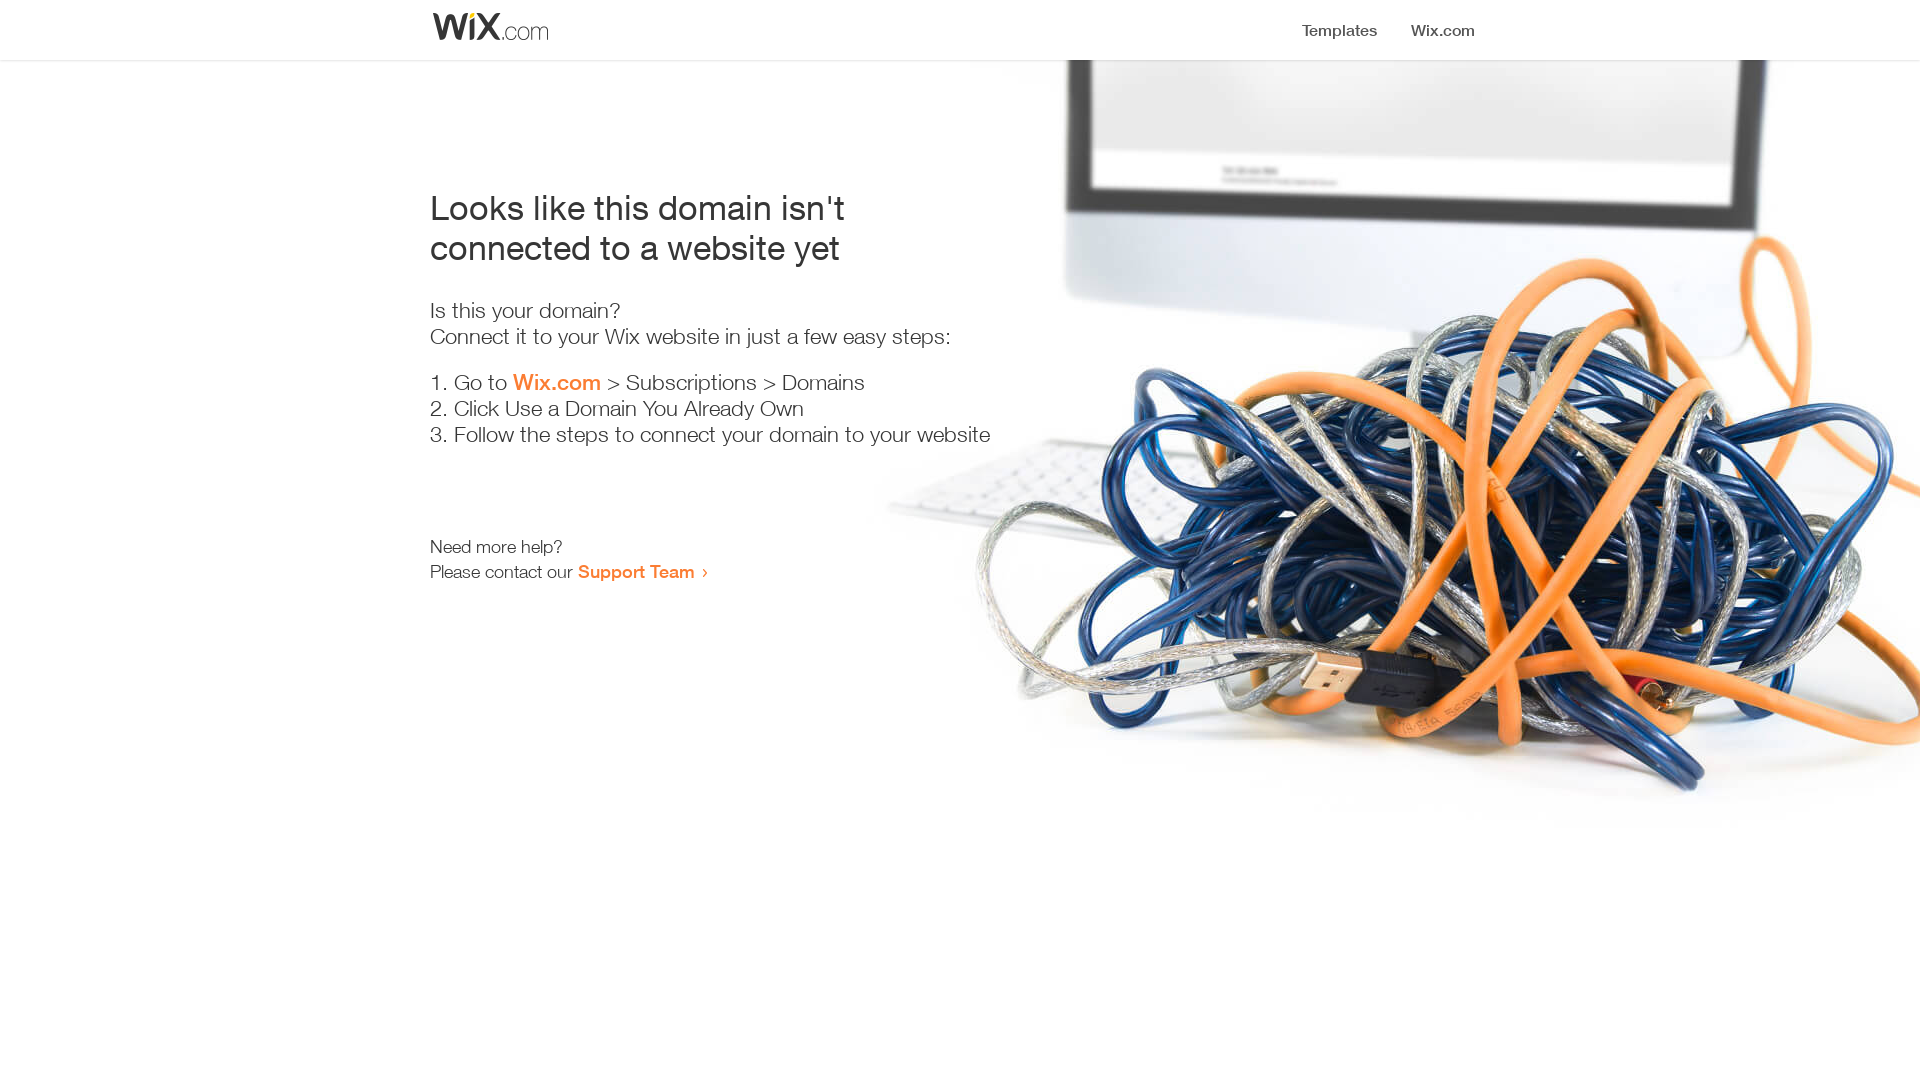 The height and width of the screenshot is (1080, 1920). What do you see at coordinates (557, 382) in the screenshot?
I see `Wix.com` at bounding box center [557, 382].